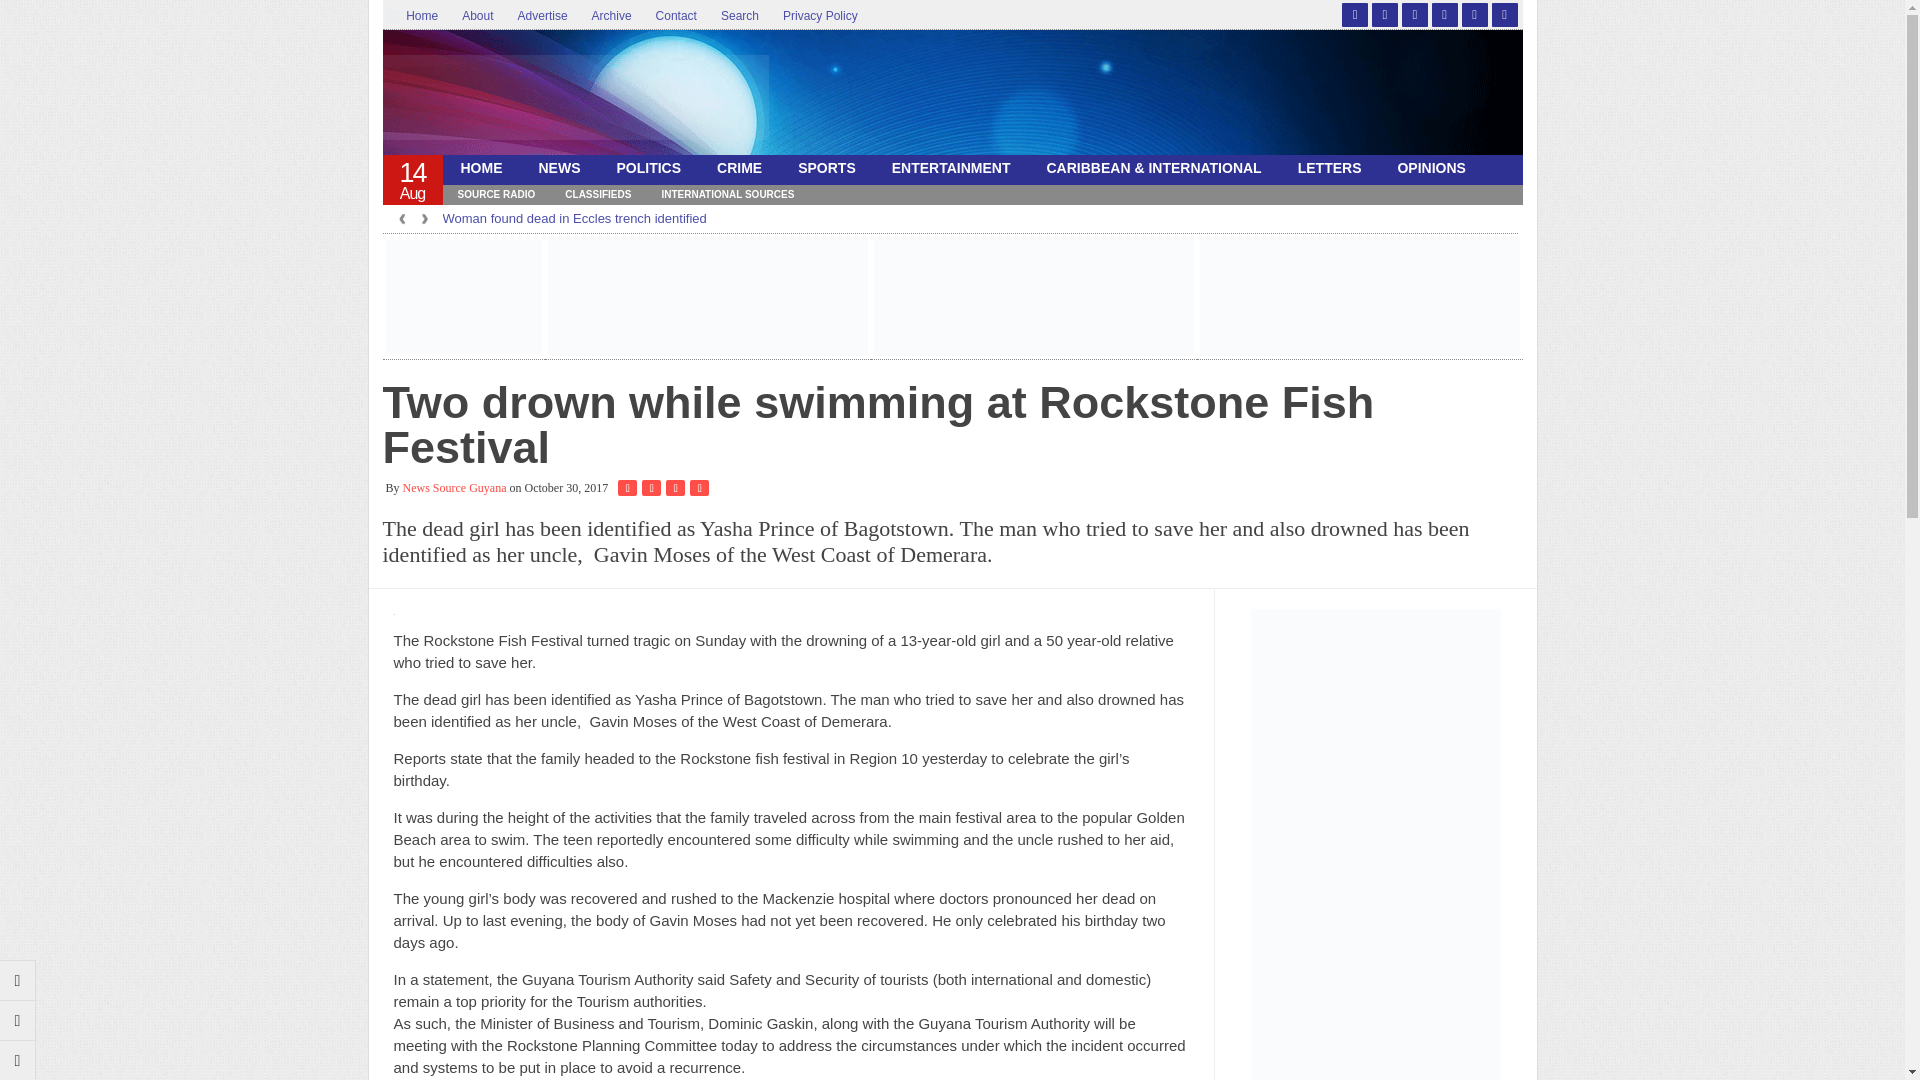 This screenshot has width=1920, height=1080. Describe the element at coordinates (648, 168) in the screenshot. I see `POLITICS` at that location.